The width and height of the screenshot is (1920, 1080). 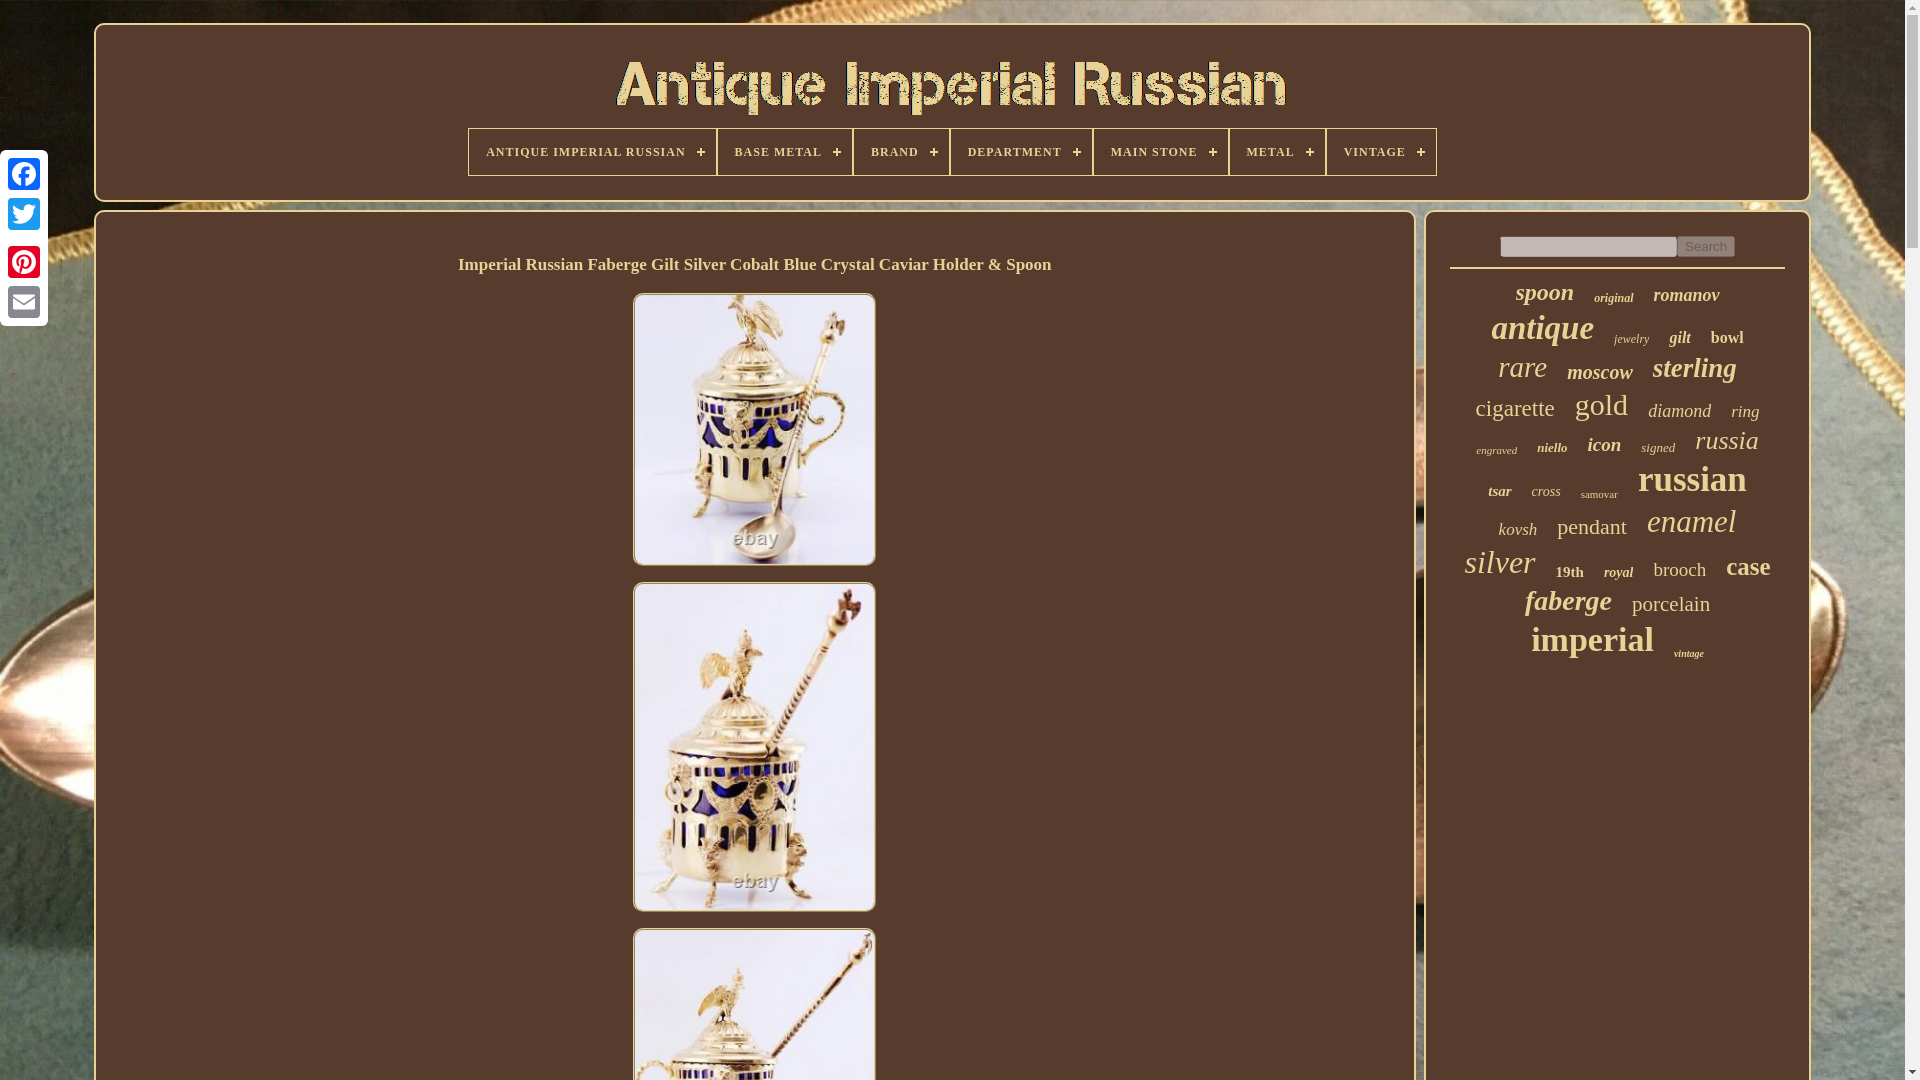 What do you see at coordinates (785, 151) in the screenshot?
I see `BASE METAL` at bounding box center [785, 151].